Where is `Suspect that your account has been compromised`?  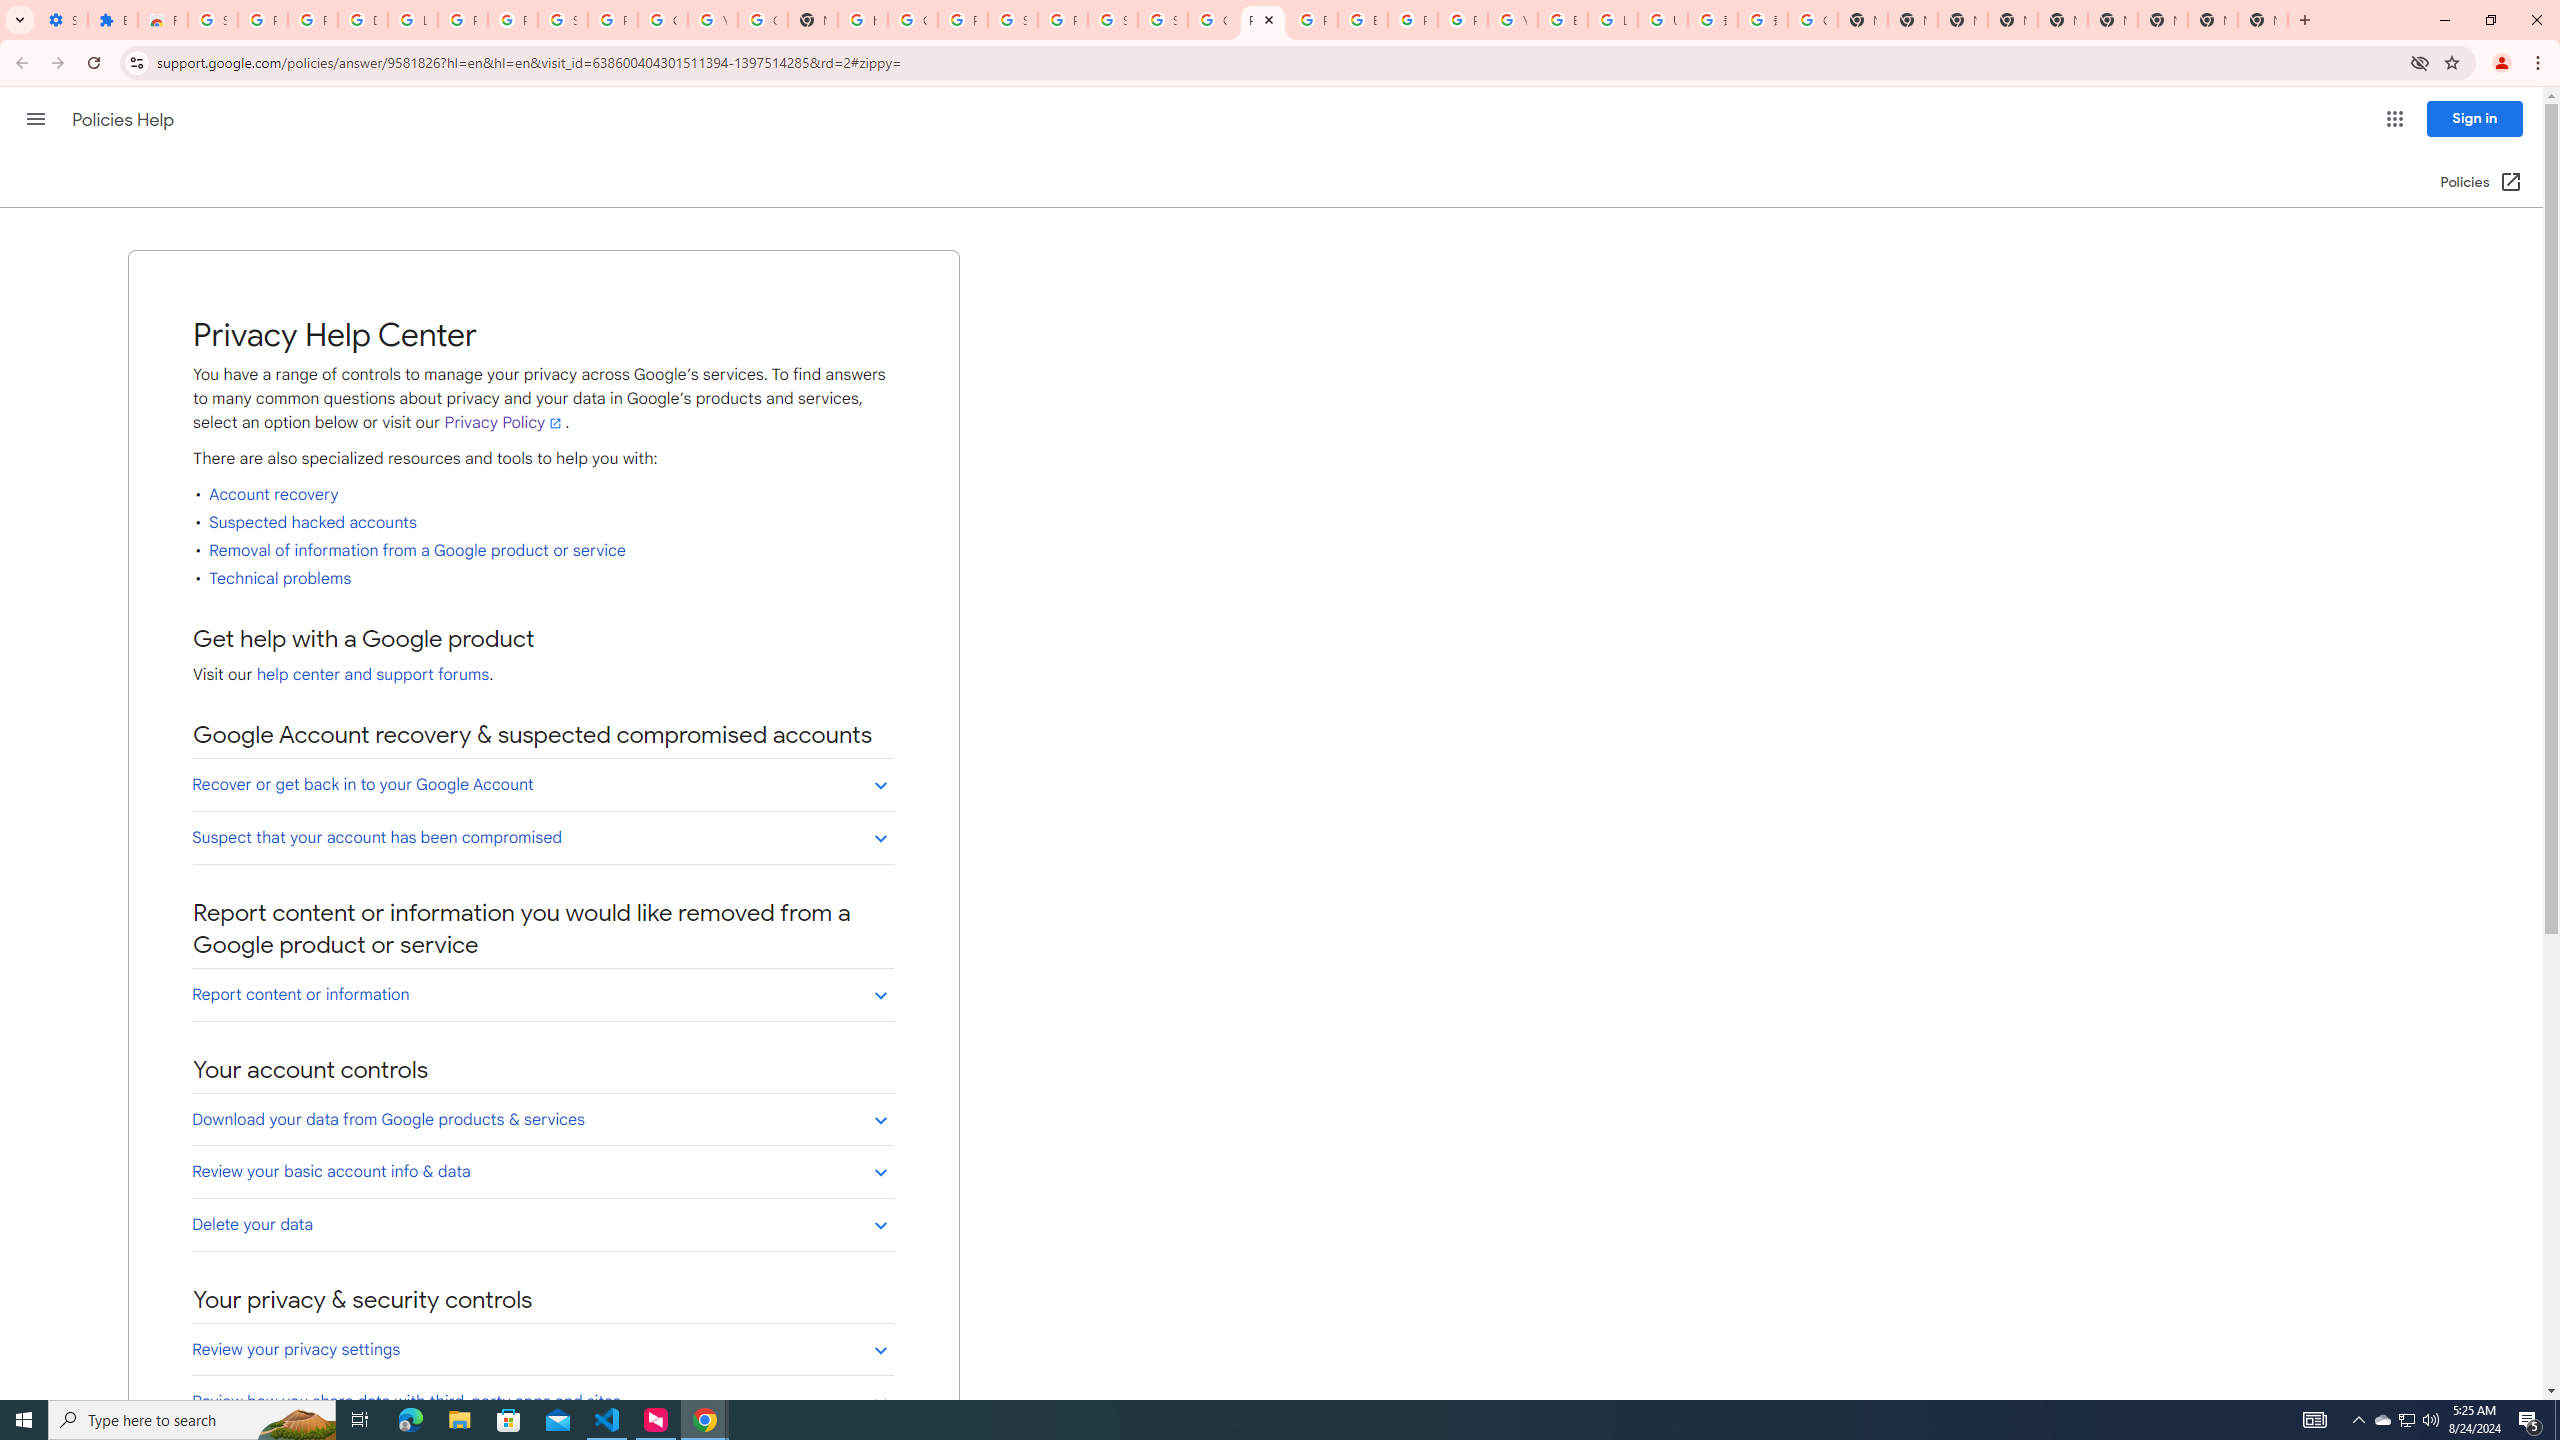 Suspect that your account has been compromised is located at coordinates (542, 837).